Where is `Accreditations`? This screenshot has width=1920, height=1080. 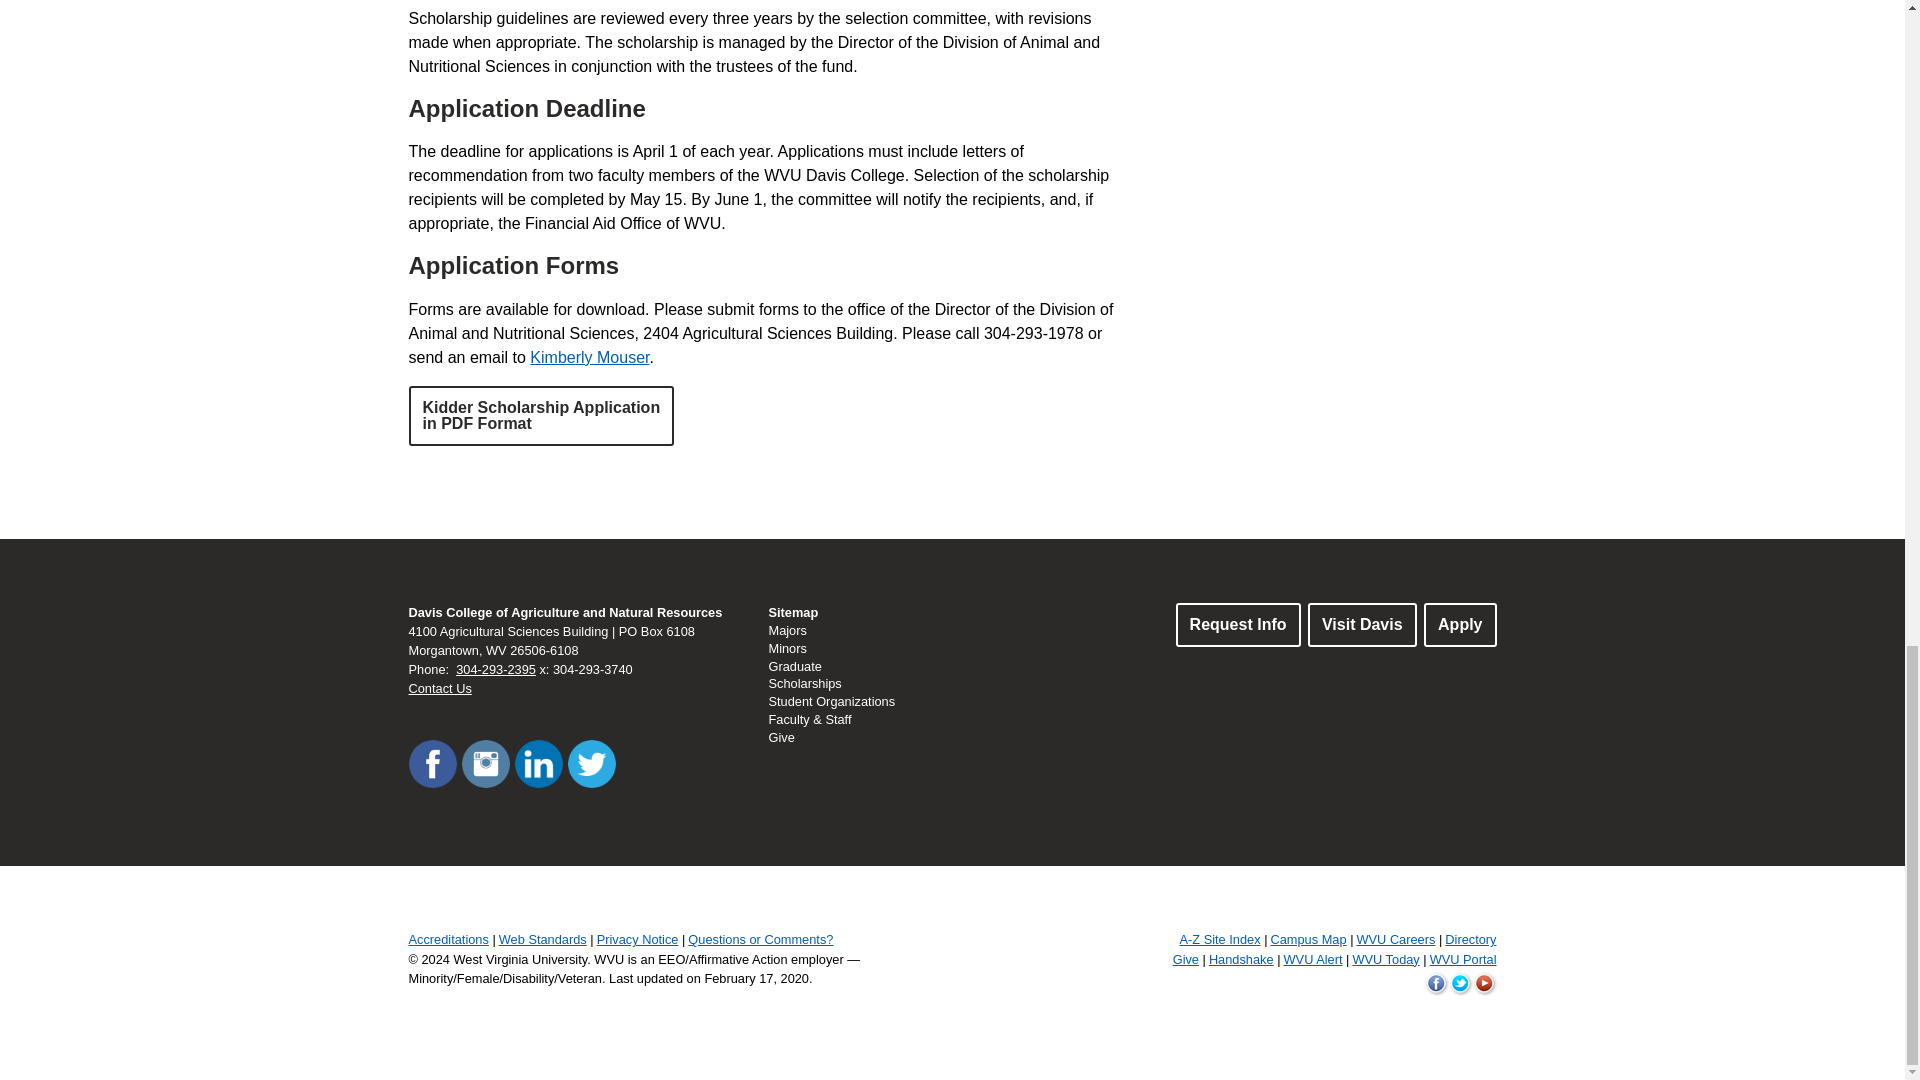
Accreditations is located at coordinates (447, 940).